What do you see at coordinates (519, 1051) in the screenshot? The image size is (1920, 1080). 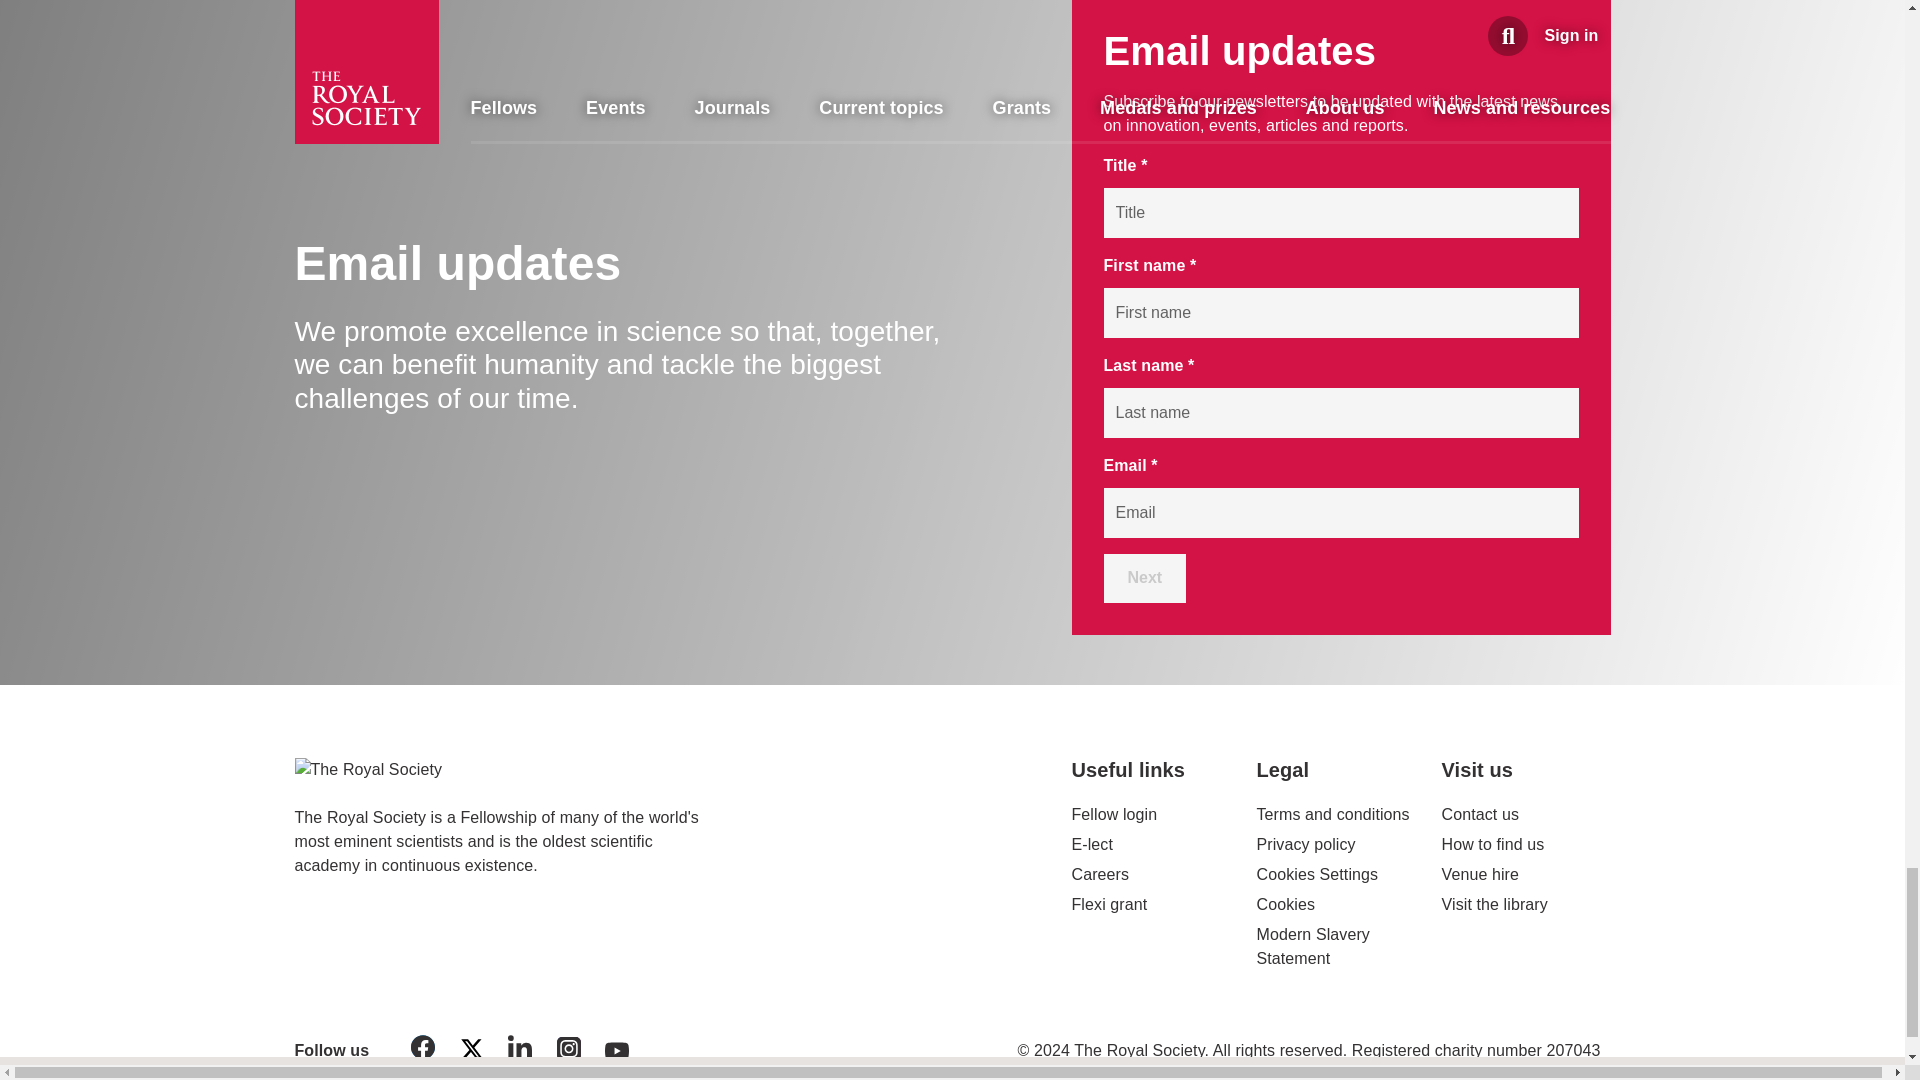 I see `LinkedIn` at bounding box center [519, 1051].